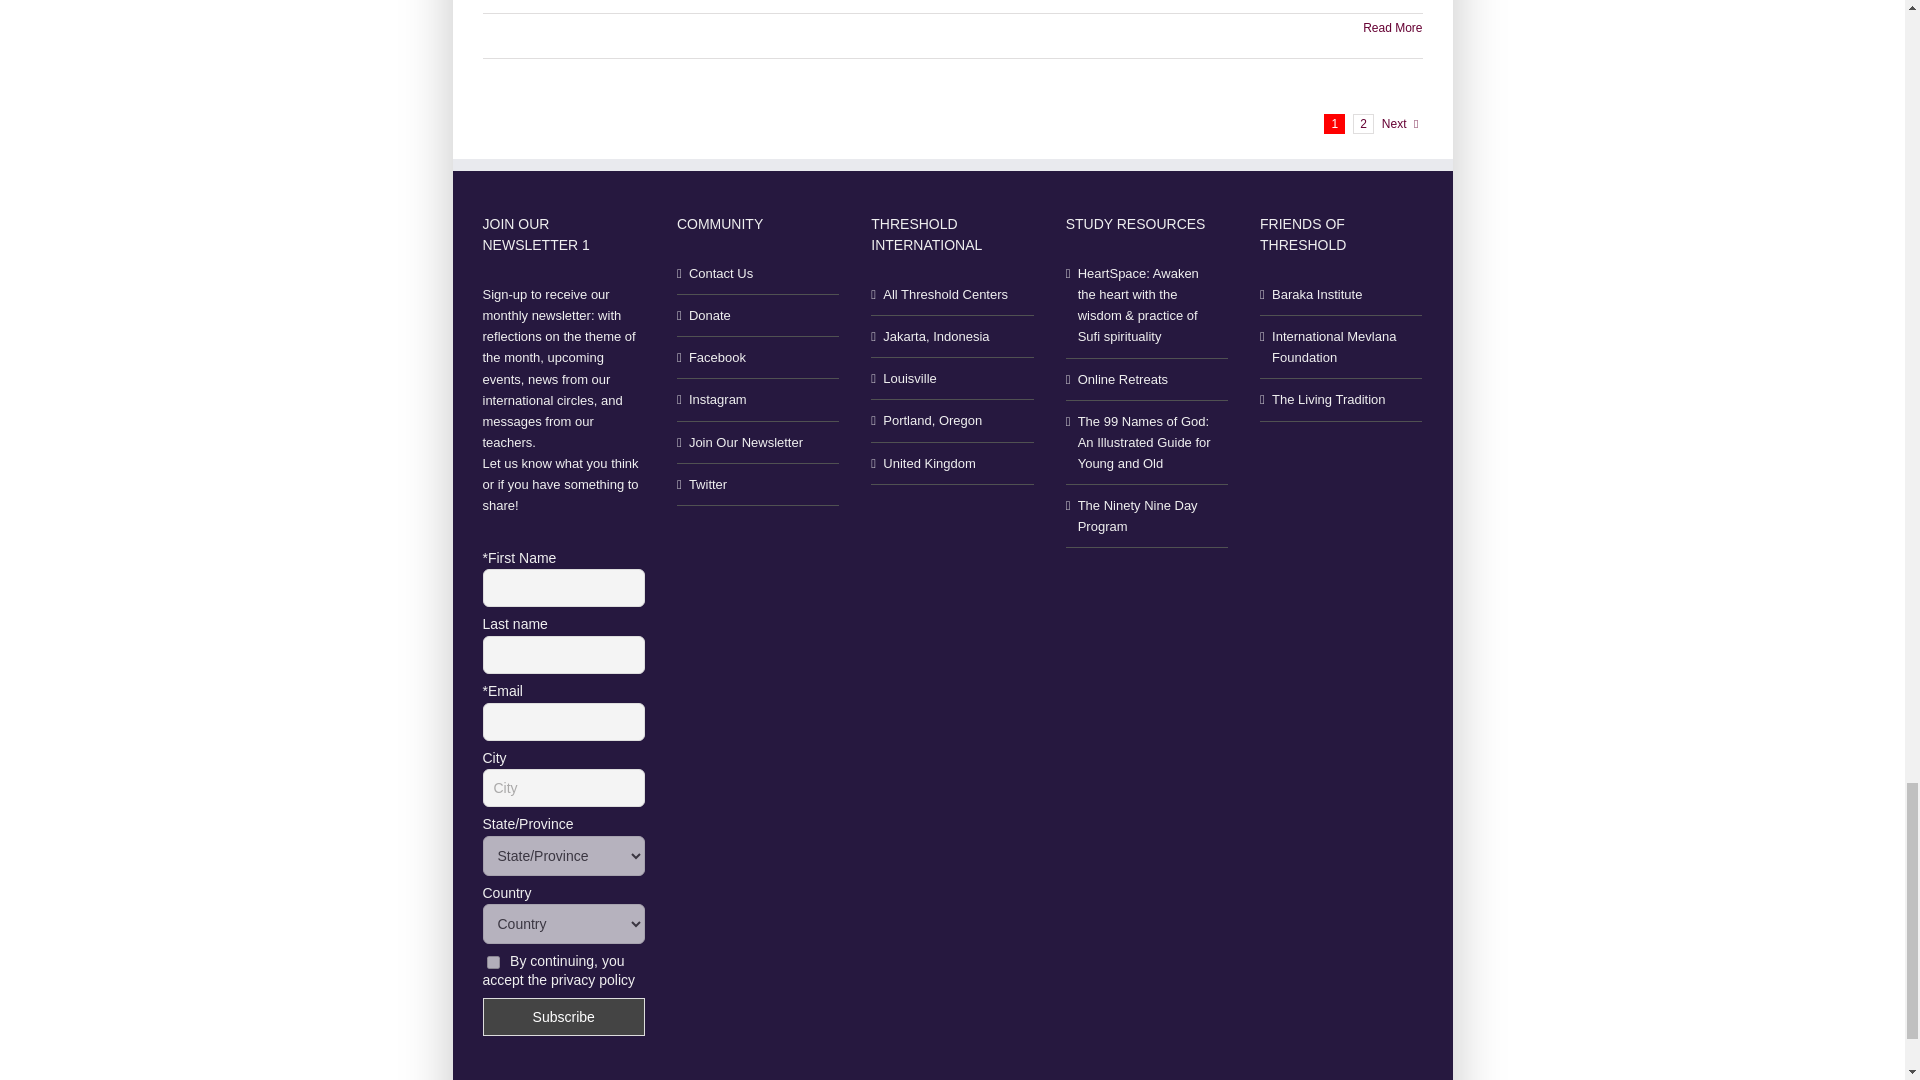  What do you see at coordinates (953, 378) in the screenshot?
I see `Mother Dergah` at bounding box center [953, 378].